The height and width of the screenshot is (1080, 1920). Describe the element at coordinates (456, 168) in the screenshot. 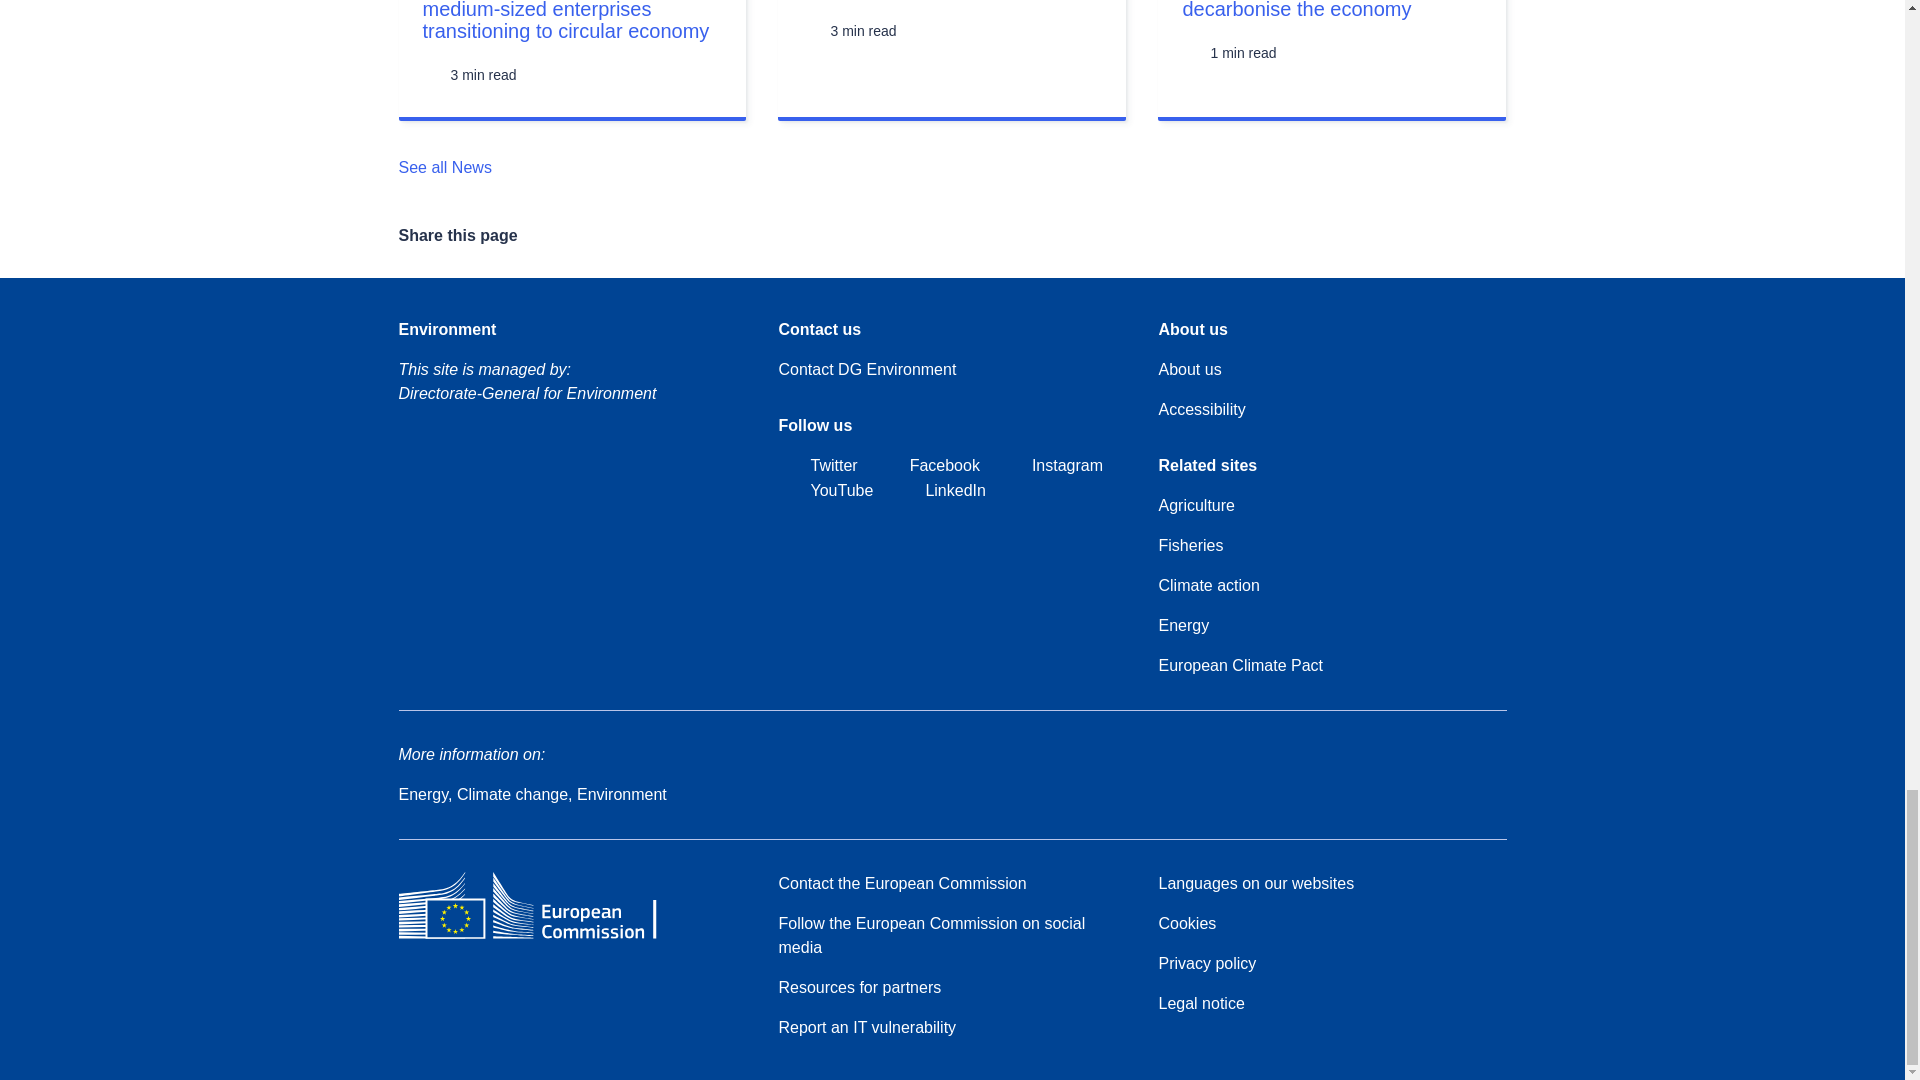

I see `See all News` at that location.